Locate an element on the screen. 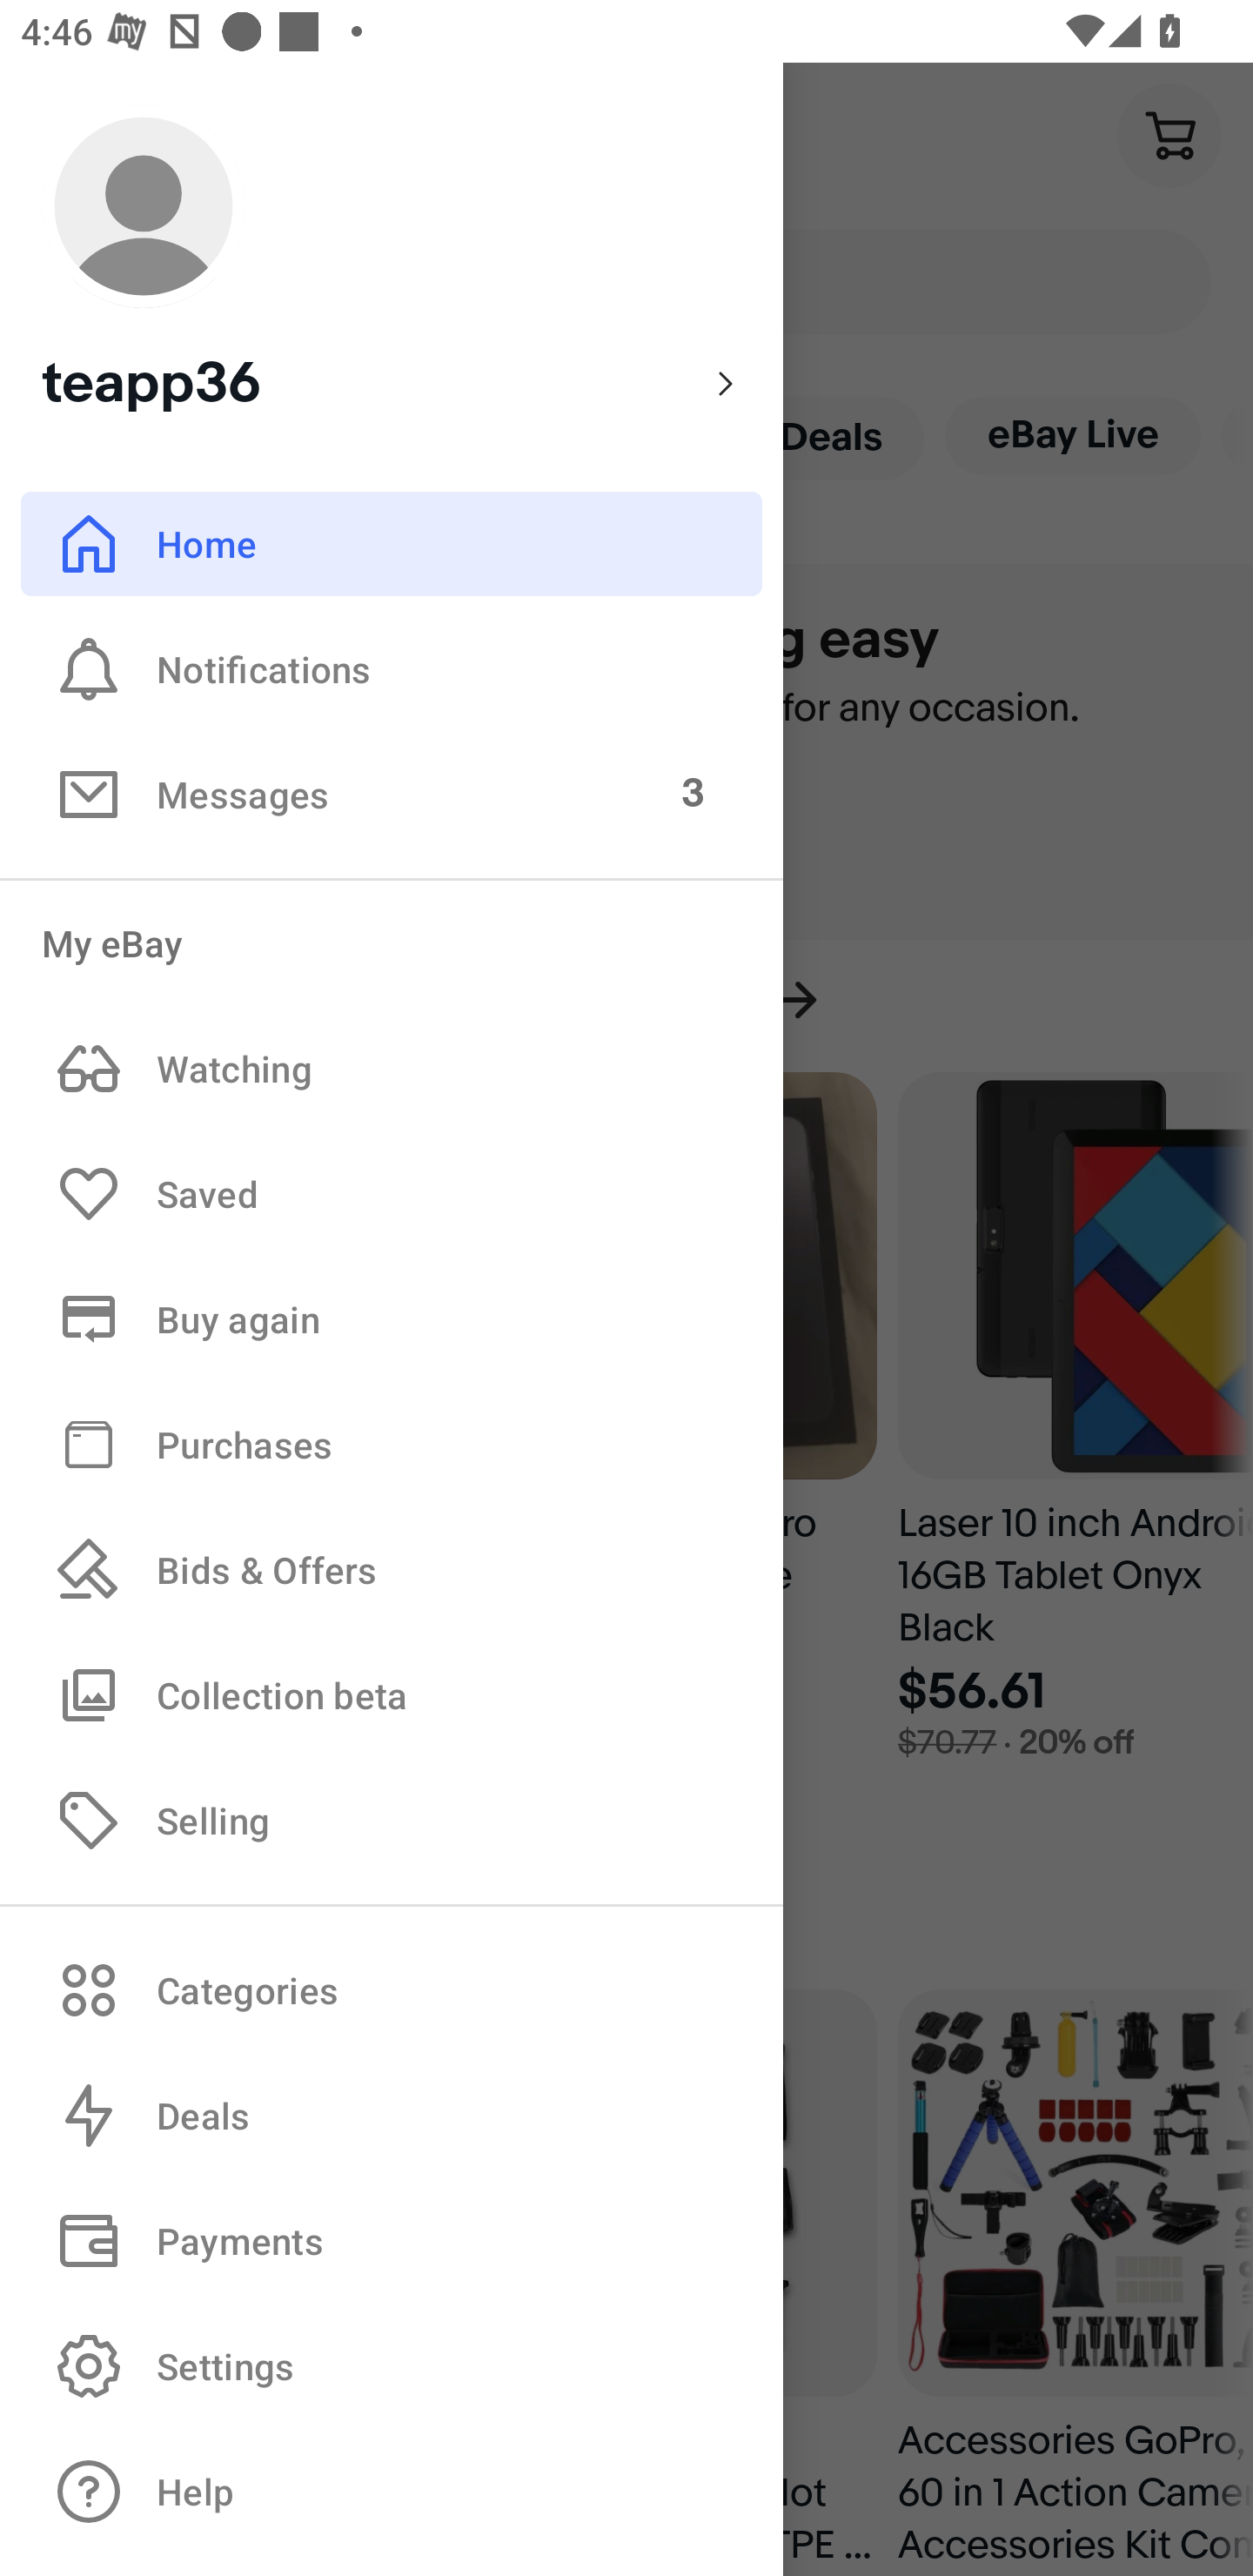  Saved is located at coordinates (392, 1194).